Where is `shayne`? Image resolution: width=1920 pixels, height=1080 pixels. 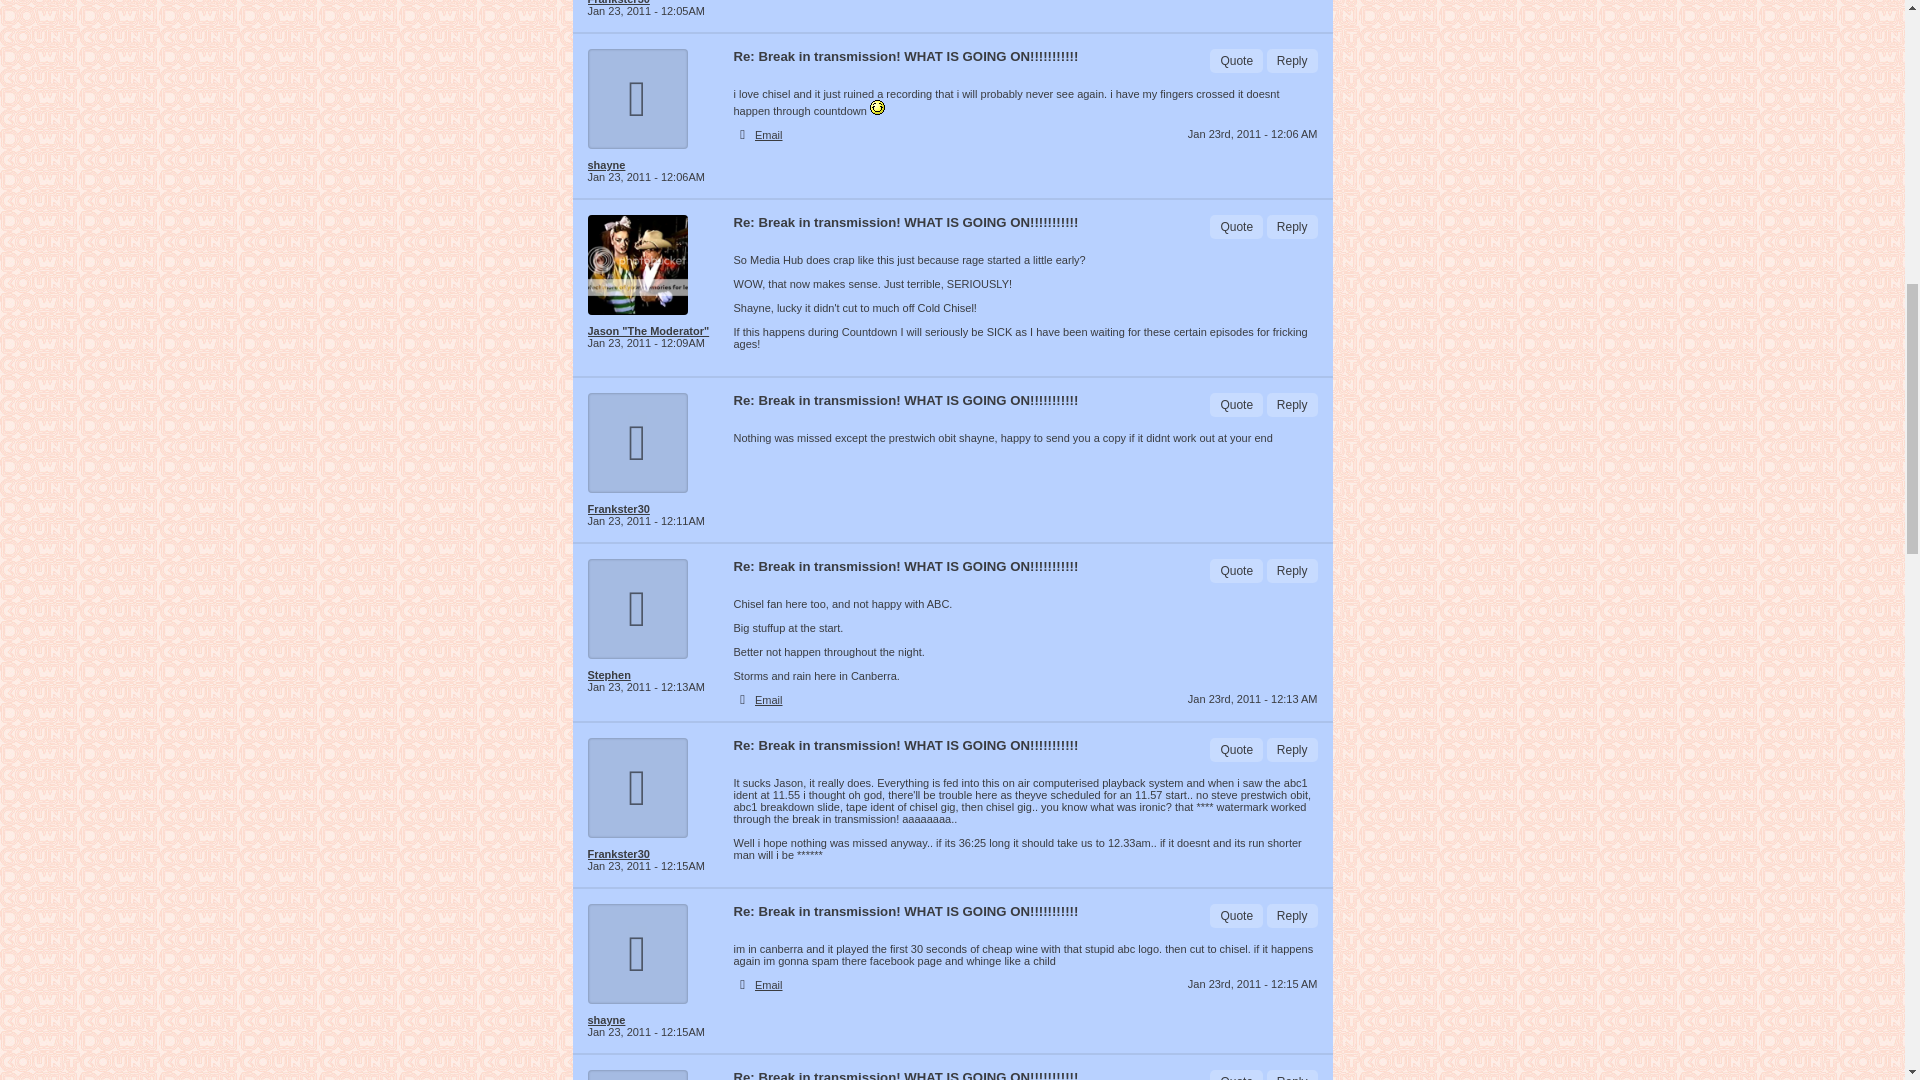
shayne is located at coordinates (652, 164).